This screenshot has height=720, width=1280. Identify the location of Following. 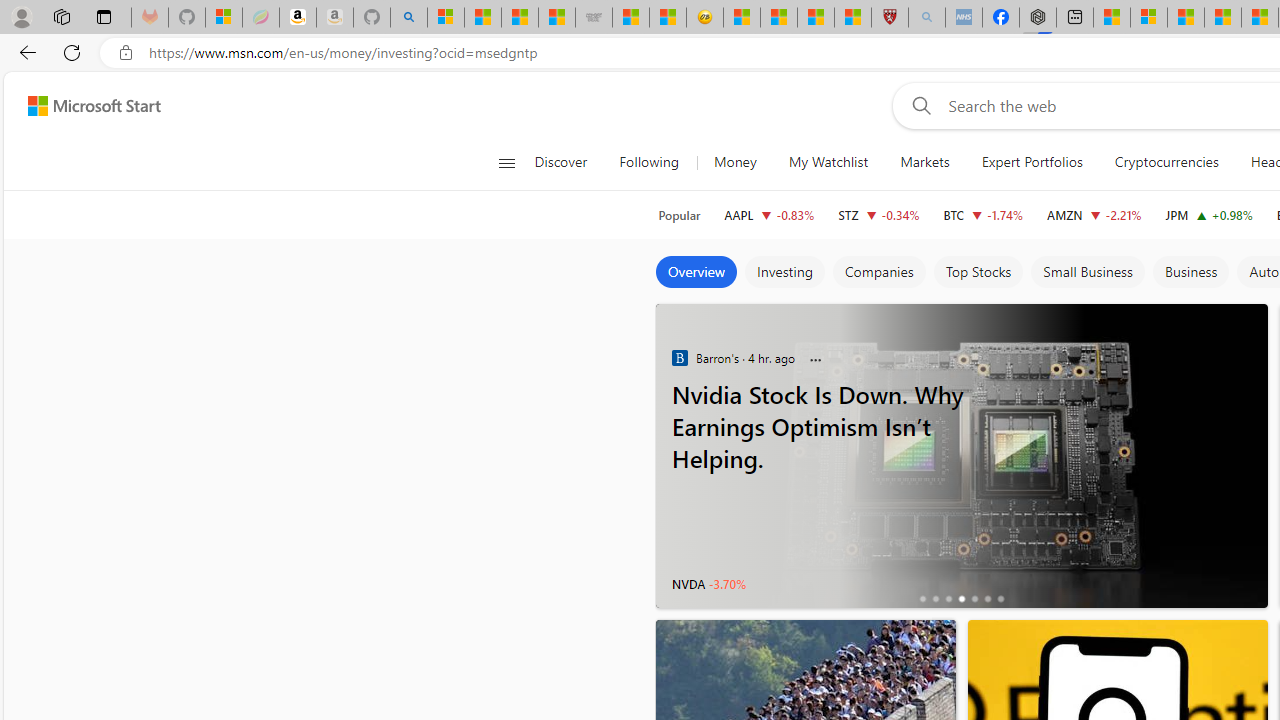
(648, 162).